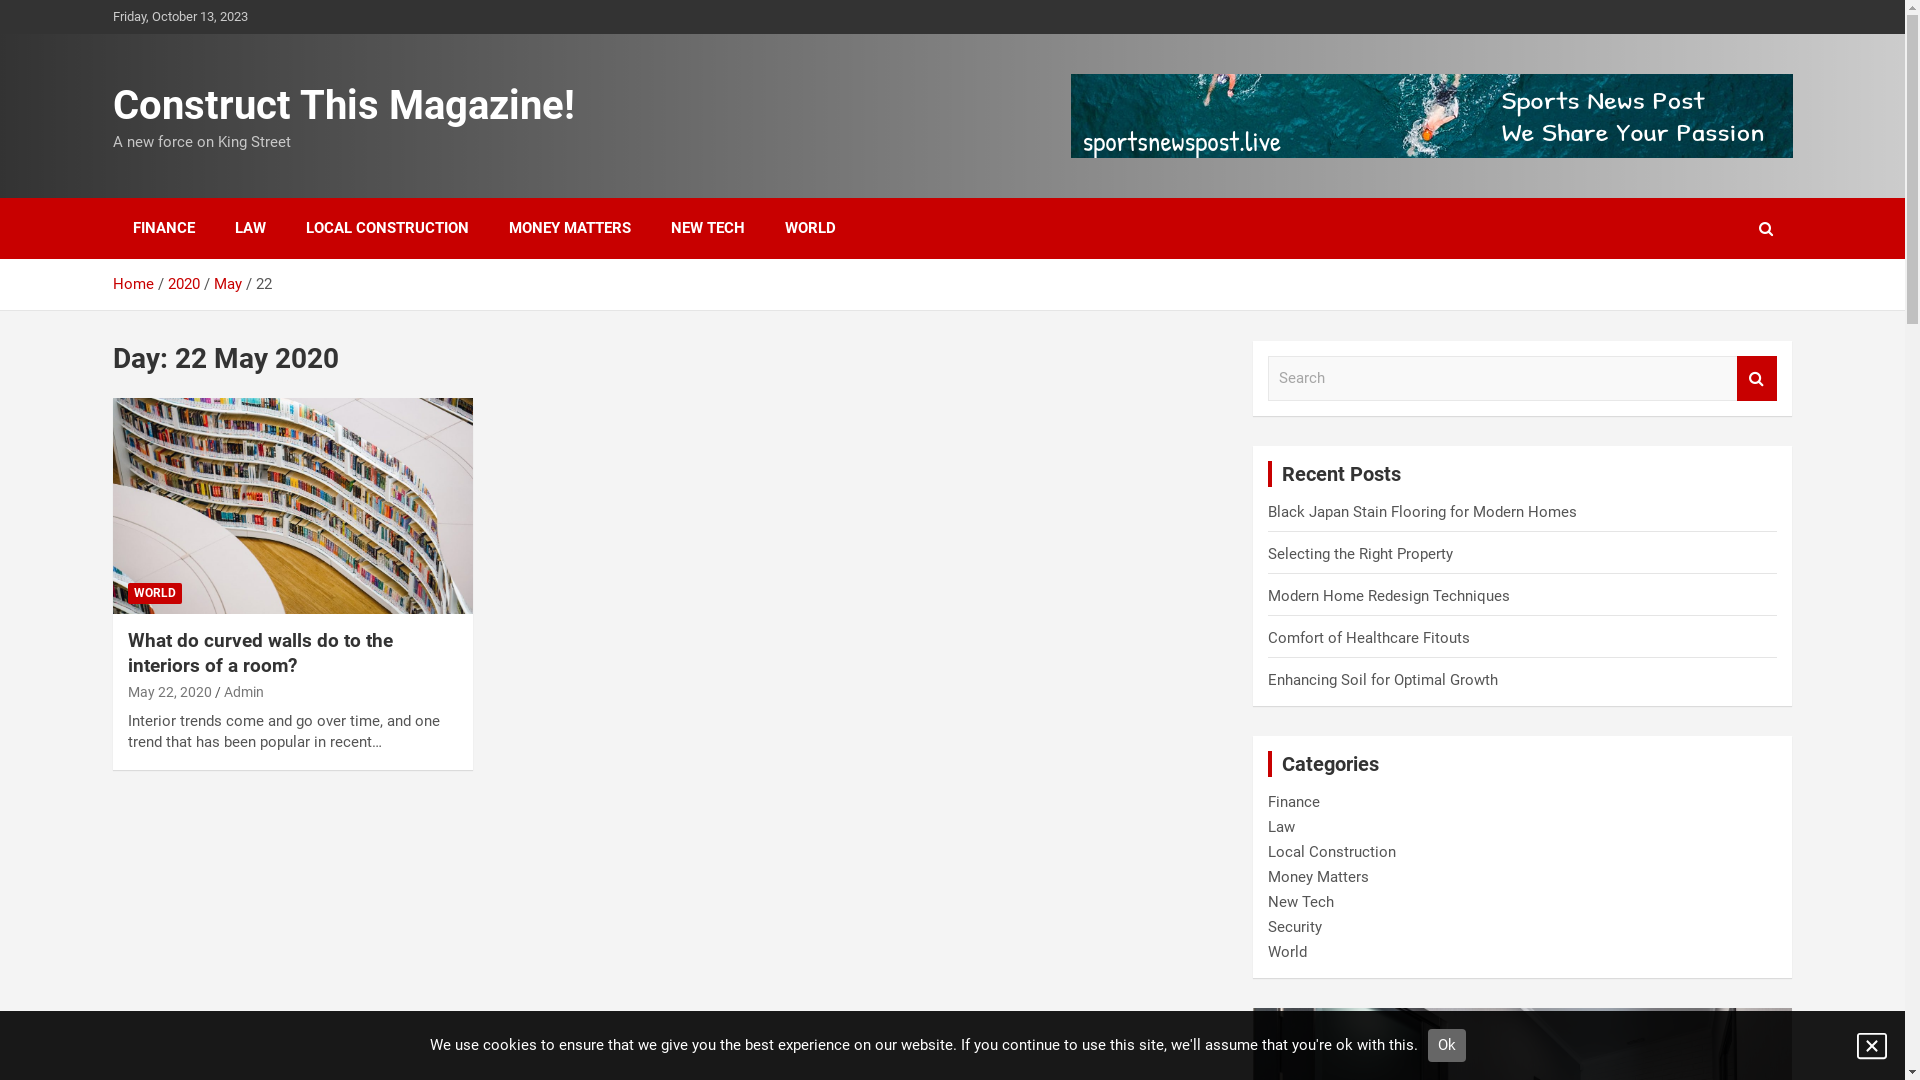 Image resolution: width=1920 pixels, height=1080 pixels. I want to click on Home, so click(132, 284).